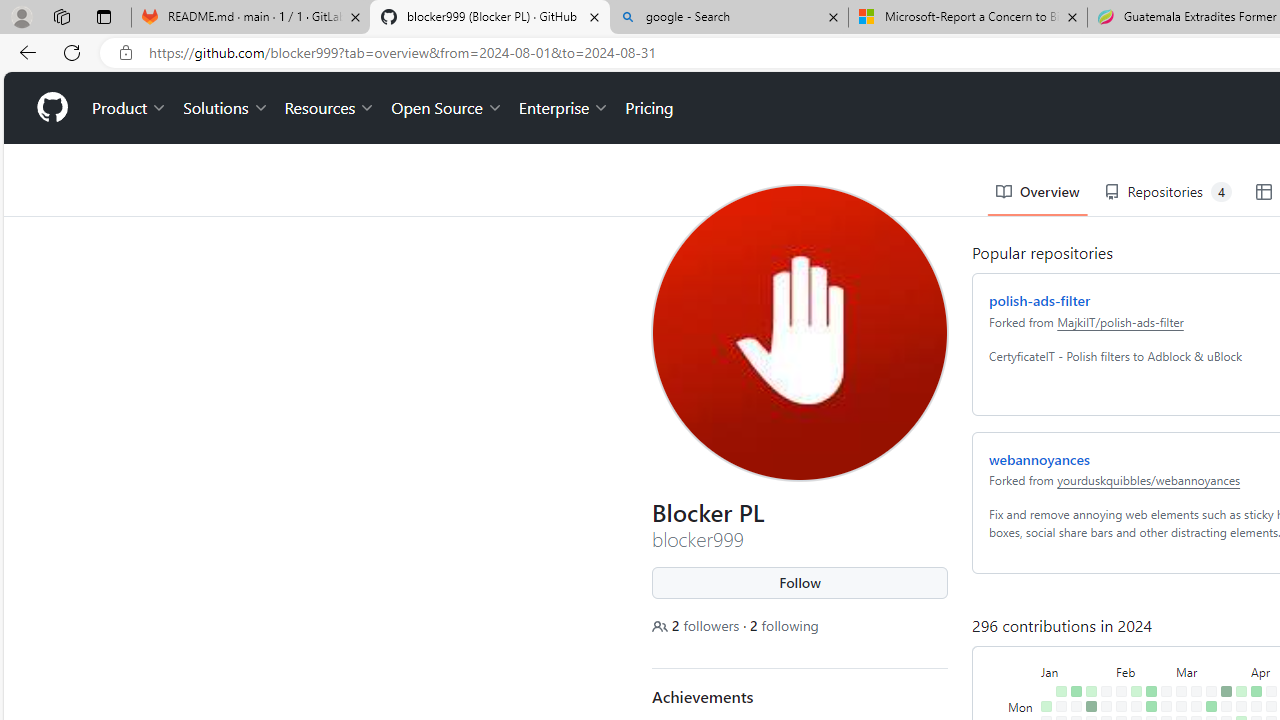  I want to click on 7 contributions on January 11th., so click(1057, 678).